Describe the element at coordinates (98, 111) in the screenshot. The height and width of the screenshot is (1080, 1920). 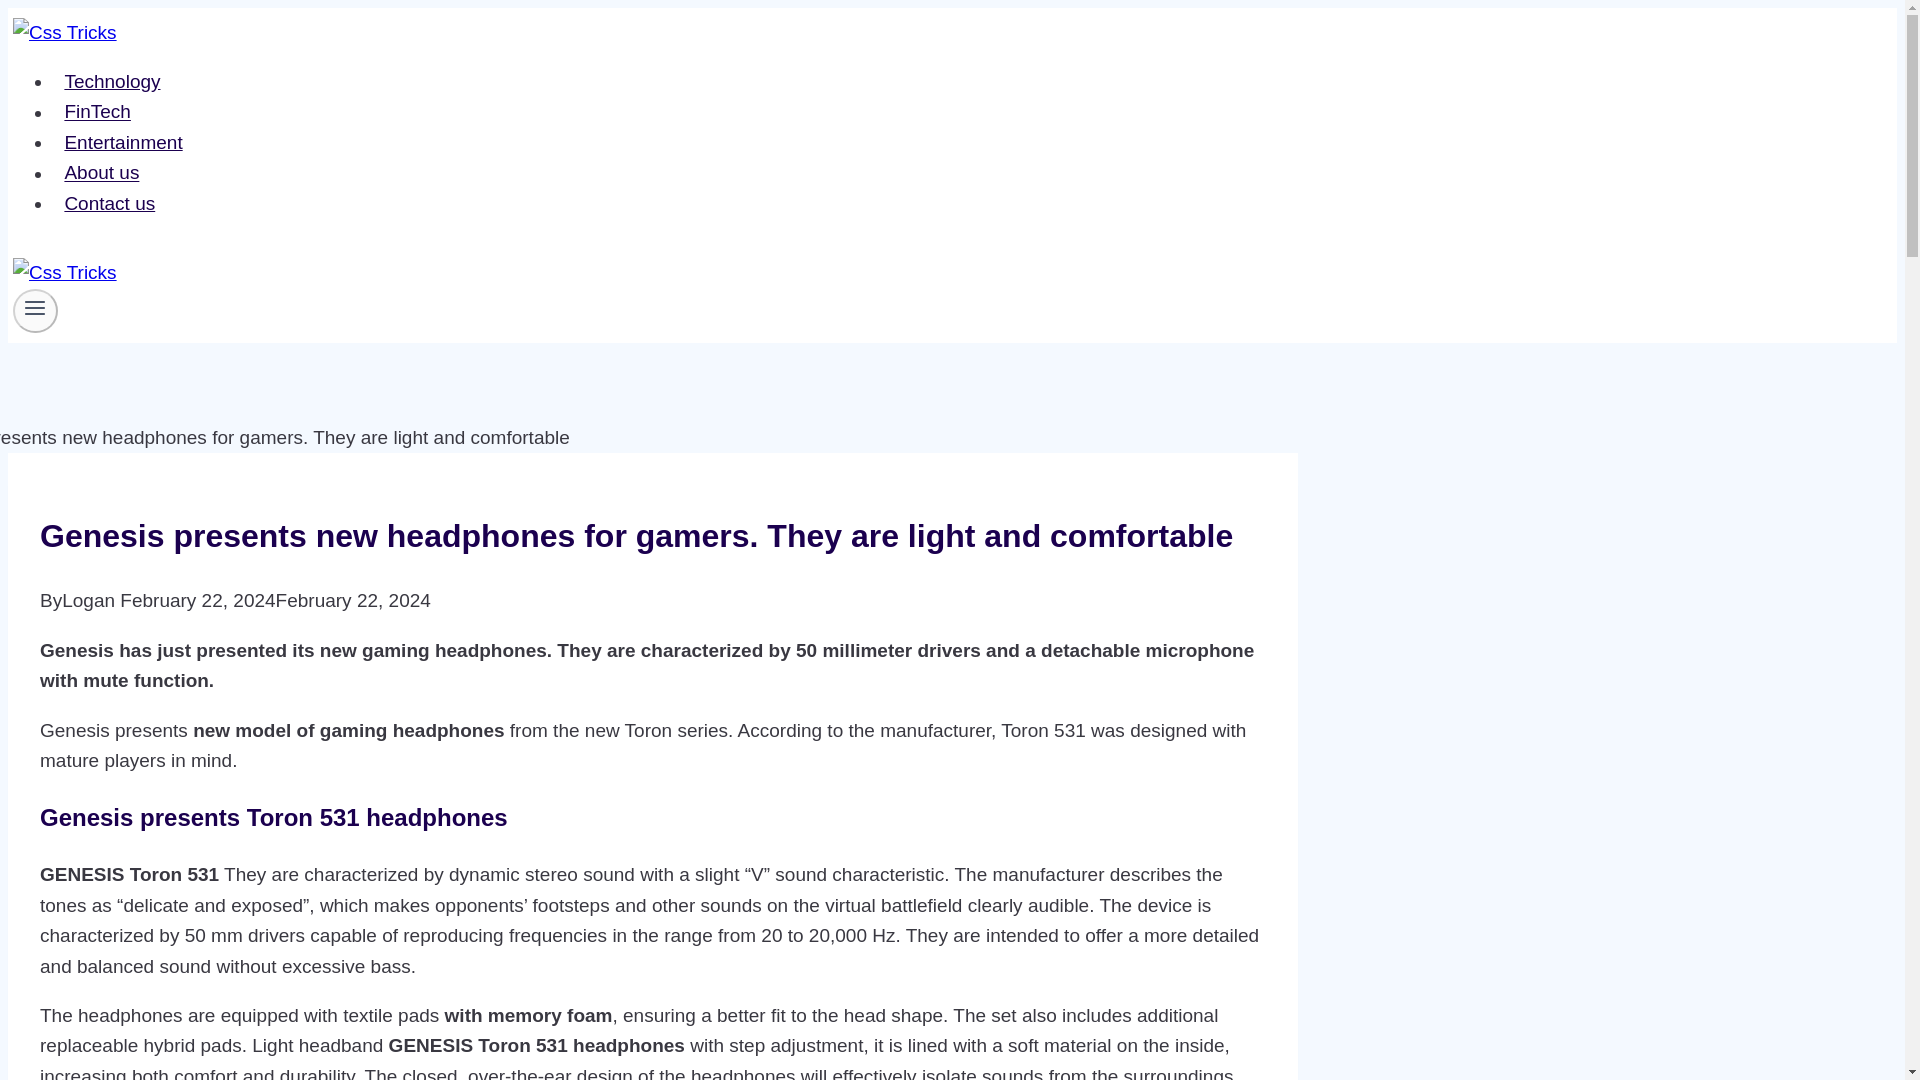
I see `FinTech` at that location.